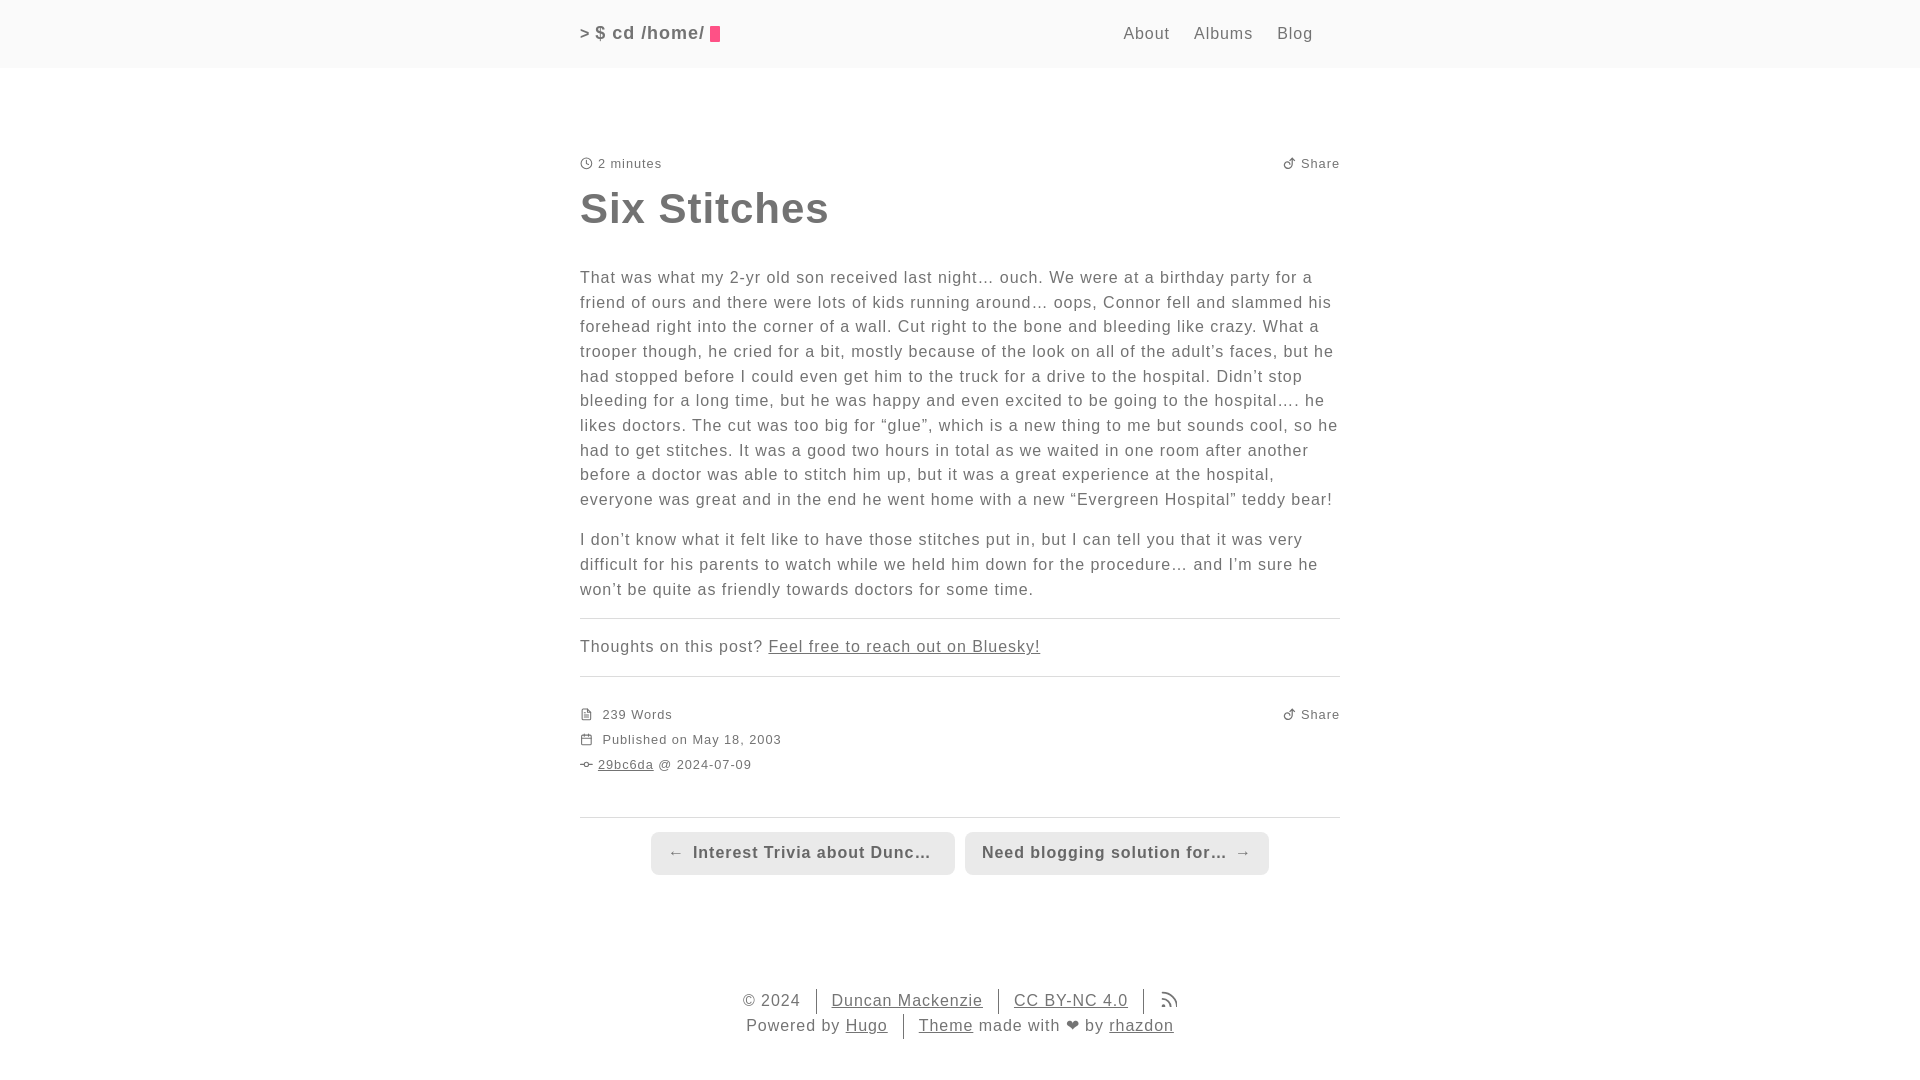  What do you see at coordinates (1311, 162) in the screenshot?
I see `Share` at bounding box center [1311, 162].